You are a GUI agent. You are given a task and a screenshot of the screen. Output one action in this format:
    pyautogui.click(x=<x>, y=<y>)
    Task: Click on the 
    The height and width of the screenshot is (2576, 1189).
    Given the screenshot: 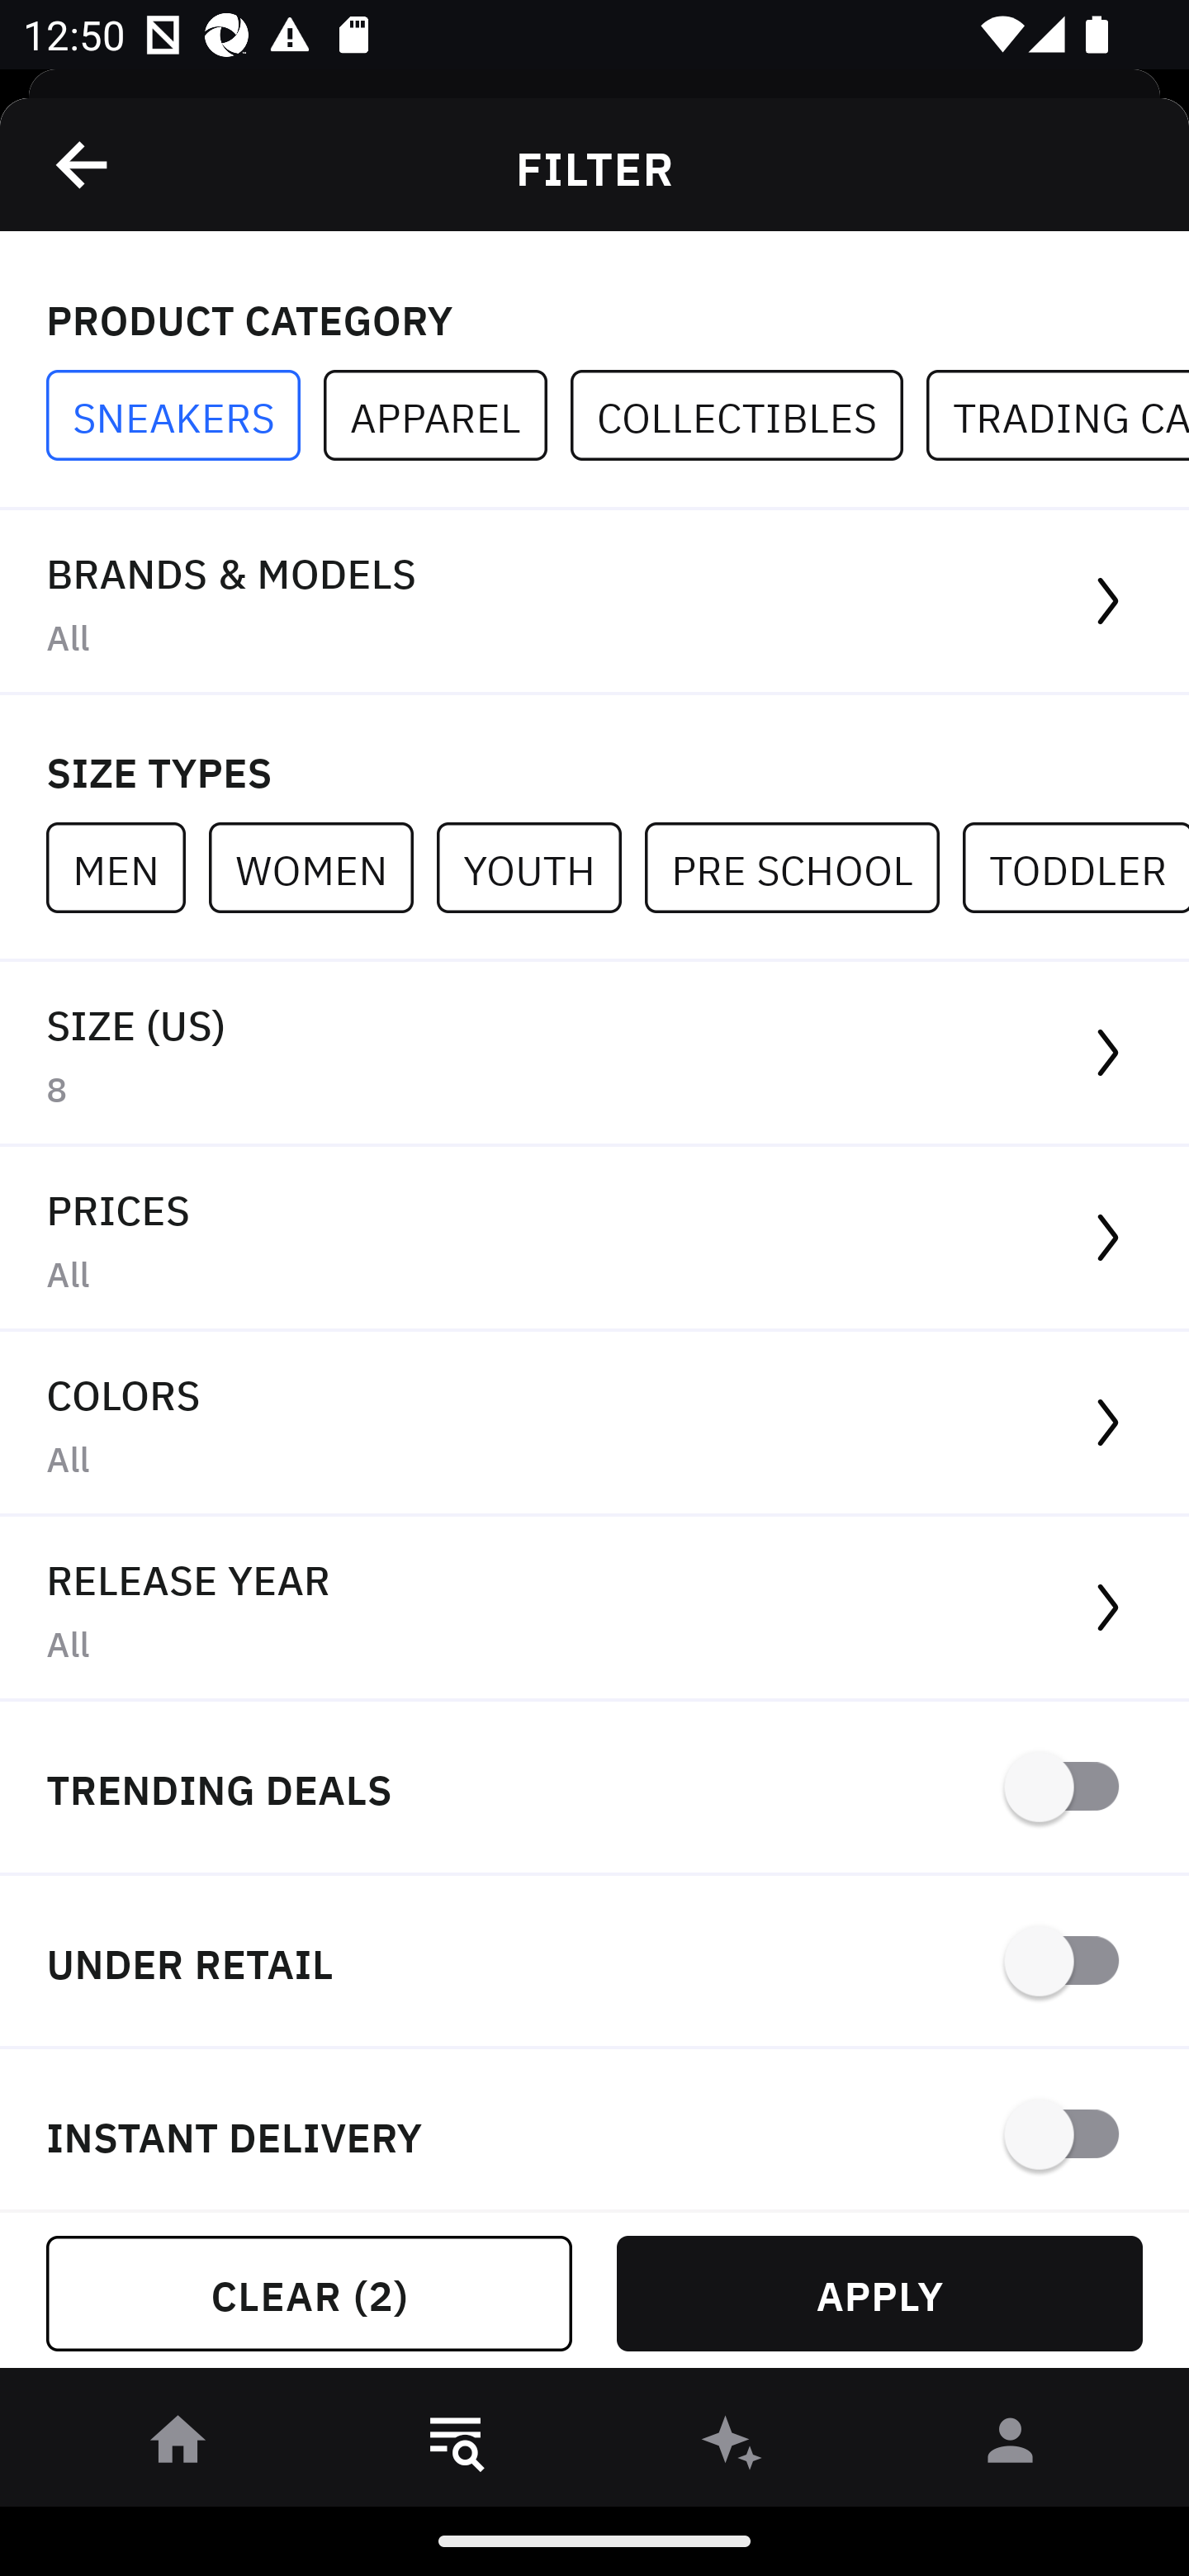 What is the action you would take?
    pyautogui.click(x=83, y=164)
    